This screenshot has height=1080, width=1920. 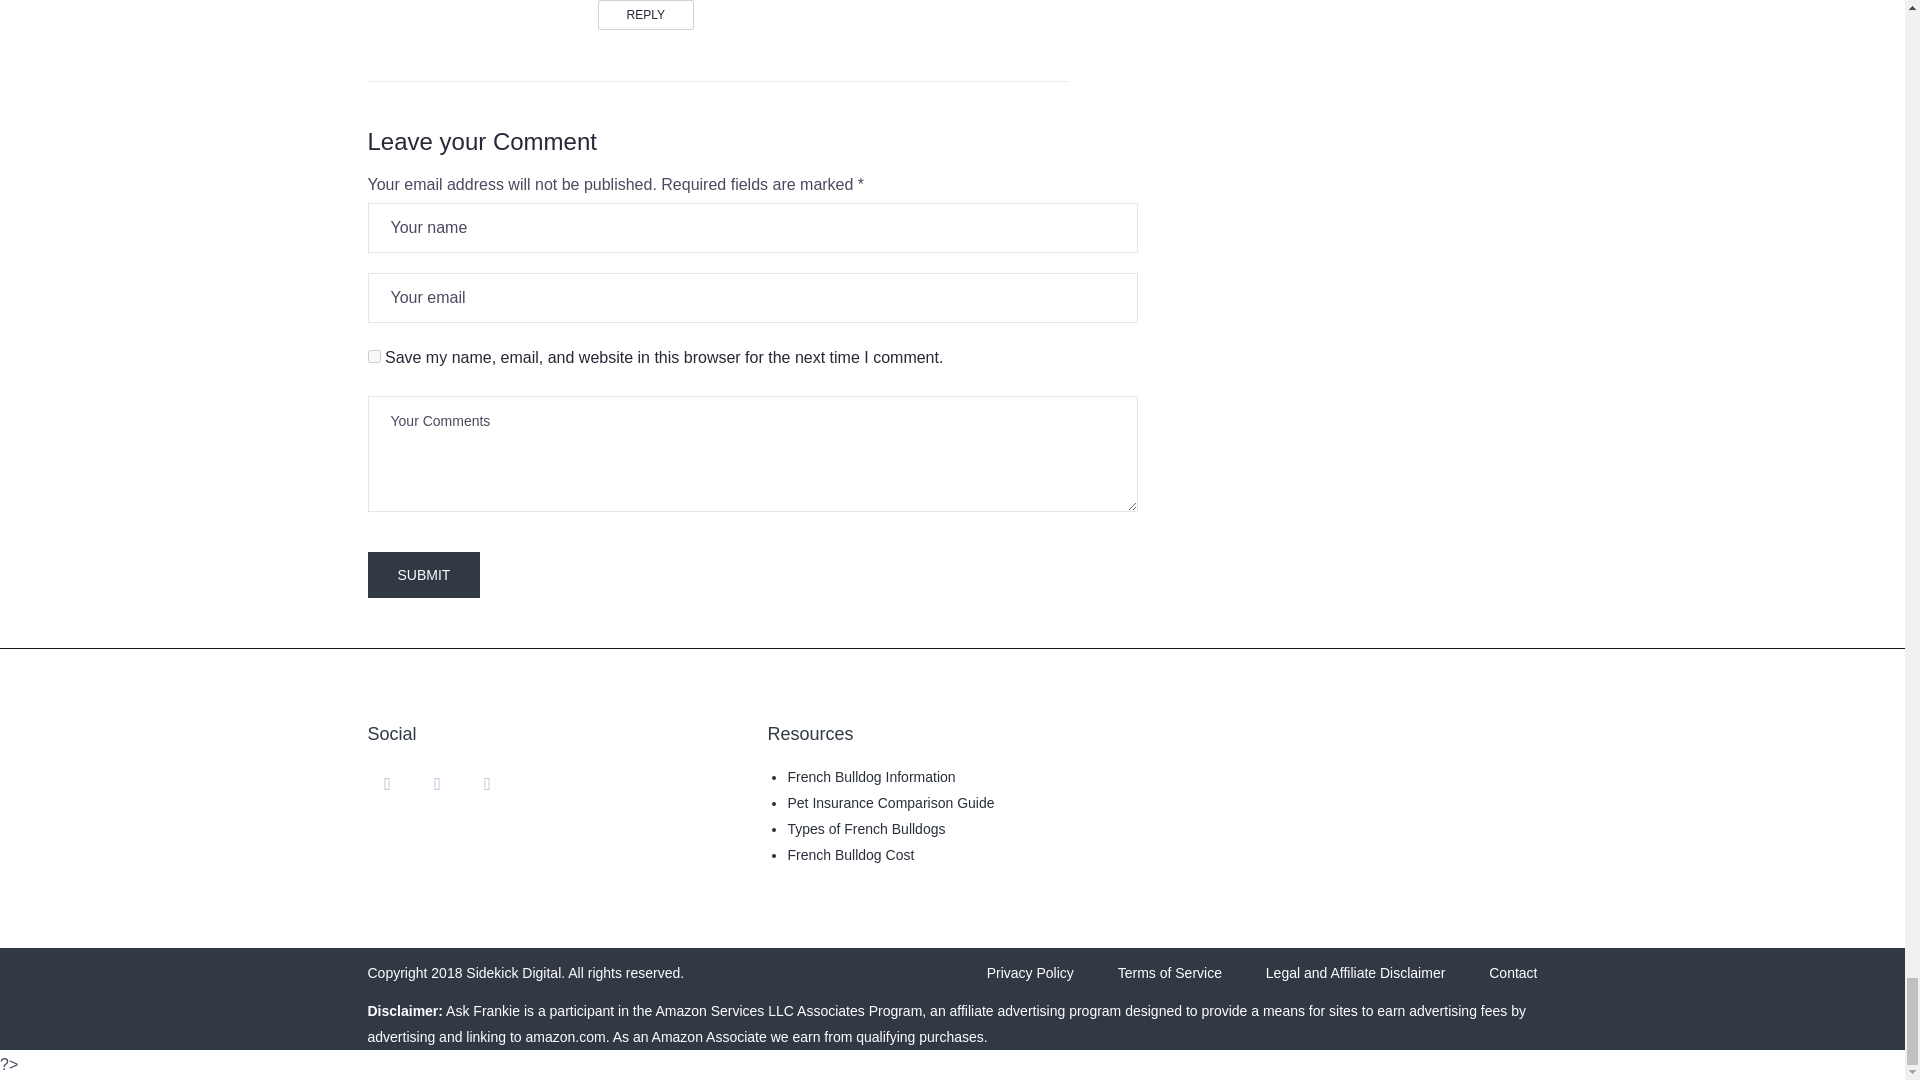 What do you see at coordinates (374, 356) in the screenshot?
I see `yes` at bounding box center [374, 356].